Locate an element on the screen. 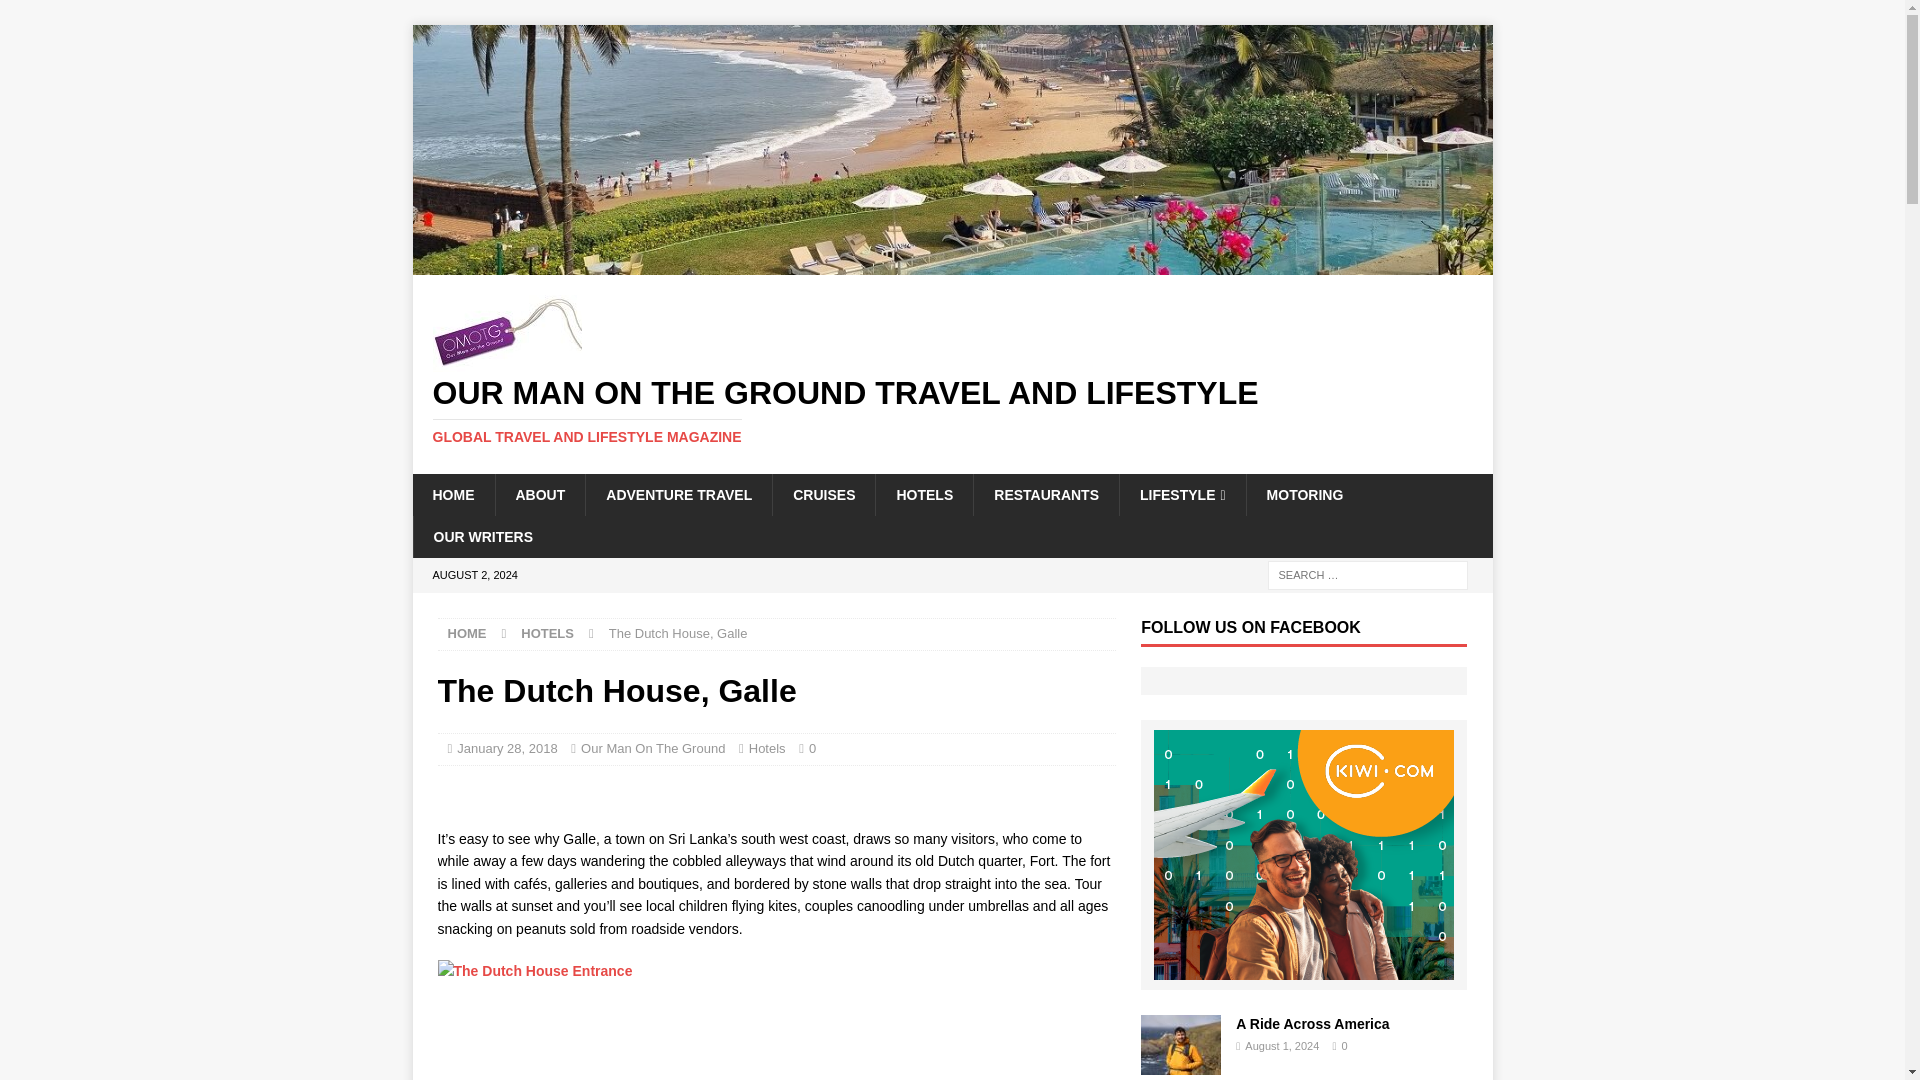 This screenshot has width=1920, height=1080. LIFESTYLE is located at coordinates (1182, 495).